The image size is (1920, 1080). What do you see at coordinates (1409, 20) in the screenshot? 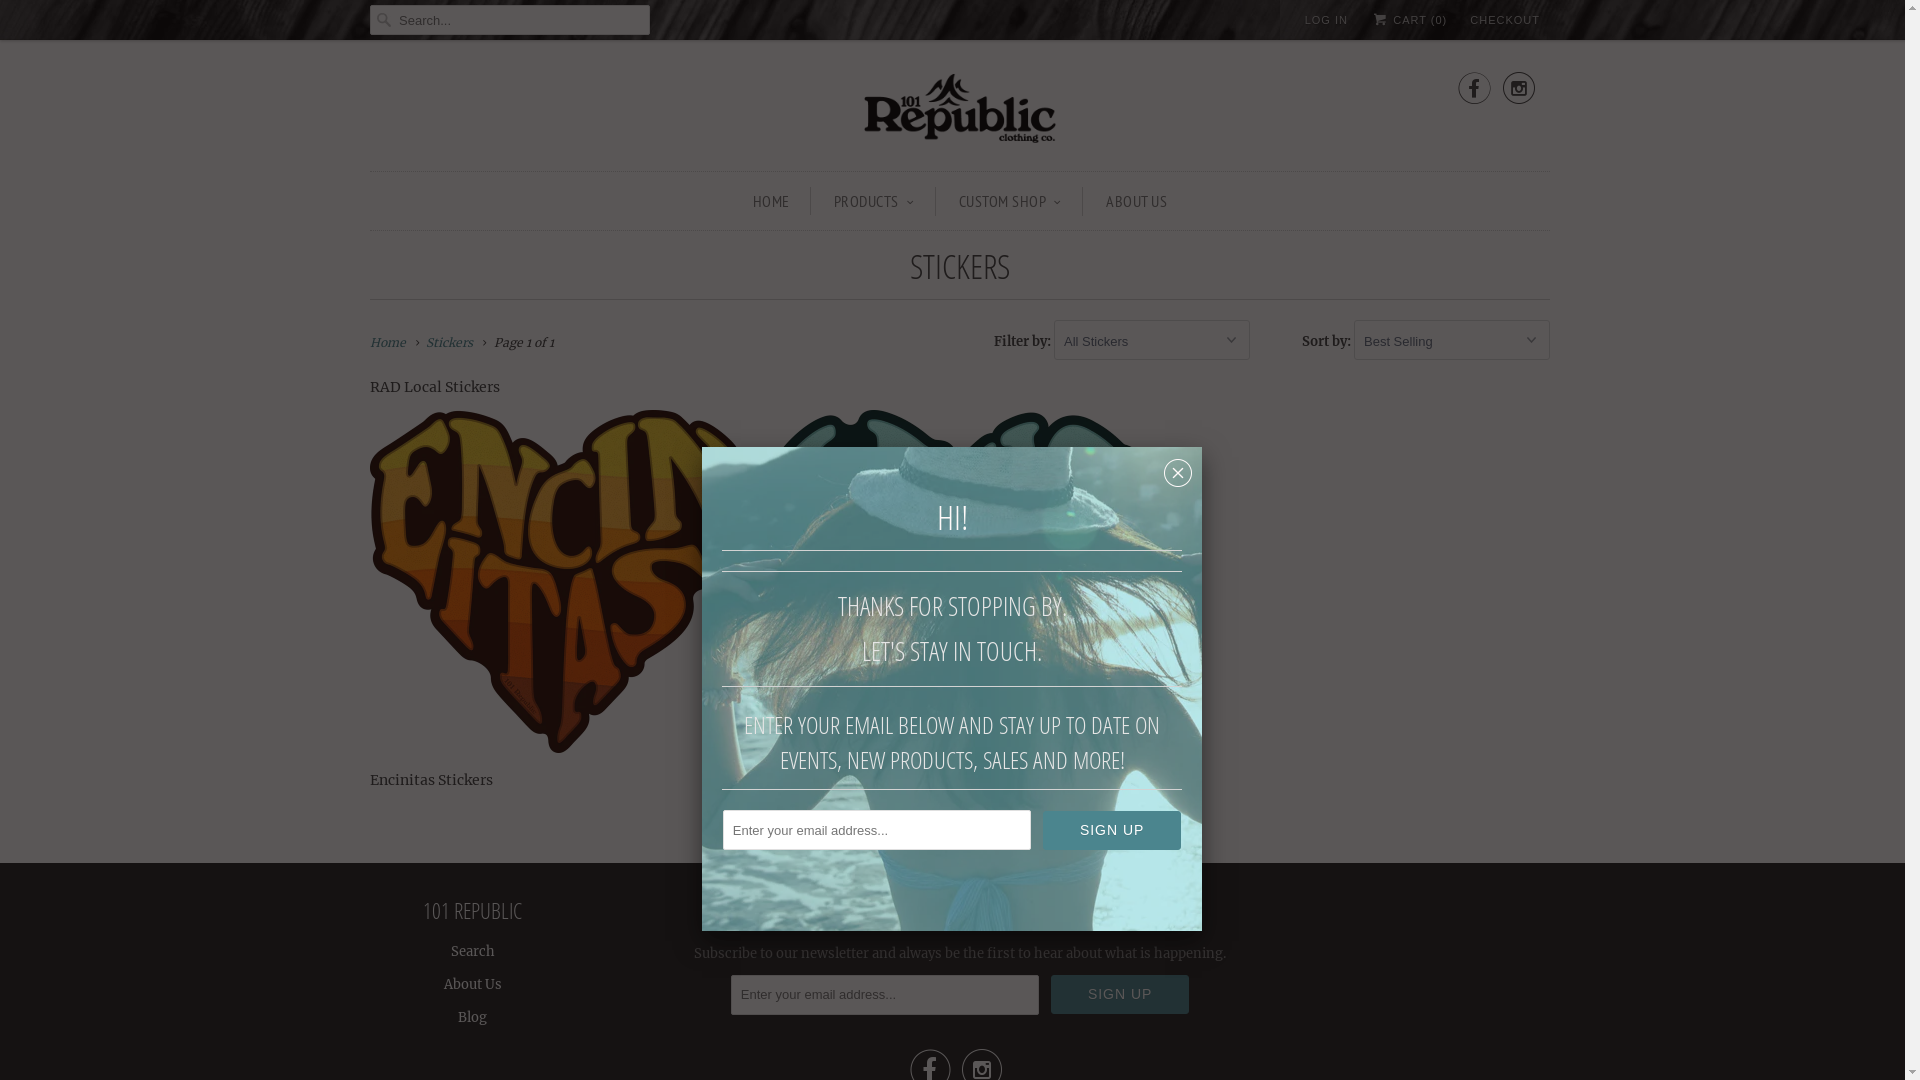
I see `CART (0)` at bounding box center [1409, 20].